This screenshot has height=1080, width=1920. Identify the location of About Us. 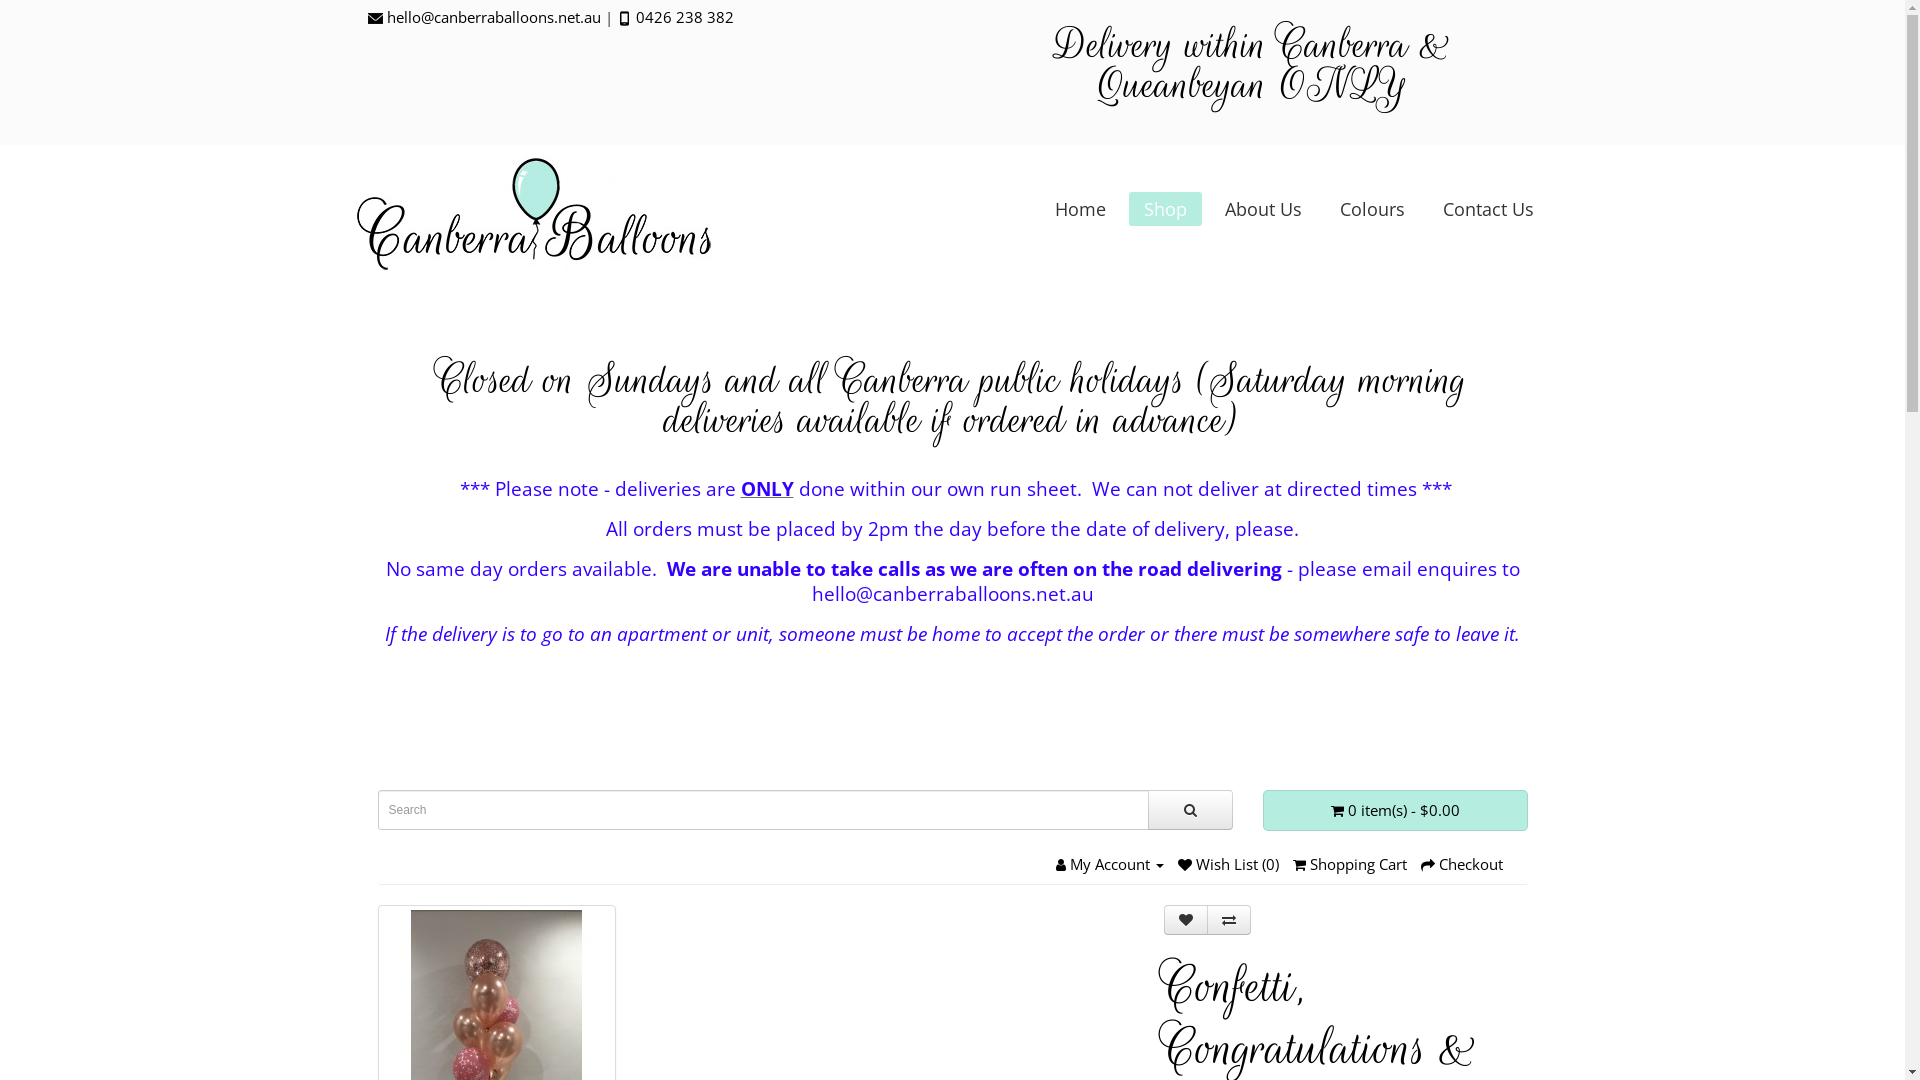
(1262, 208).